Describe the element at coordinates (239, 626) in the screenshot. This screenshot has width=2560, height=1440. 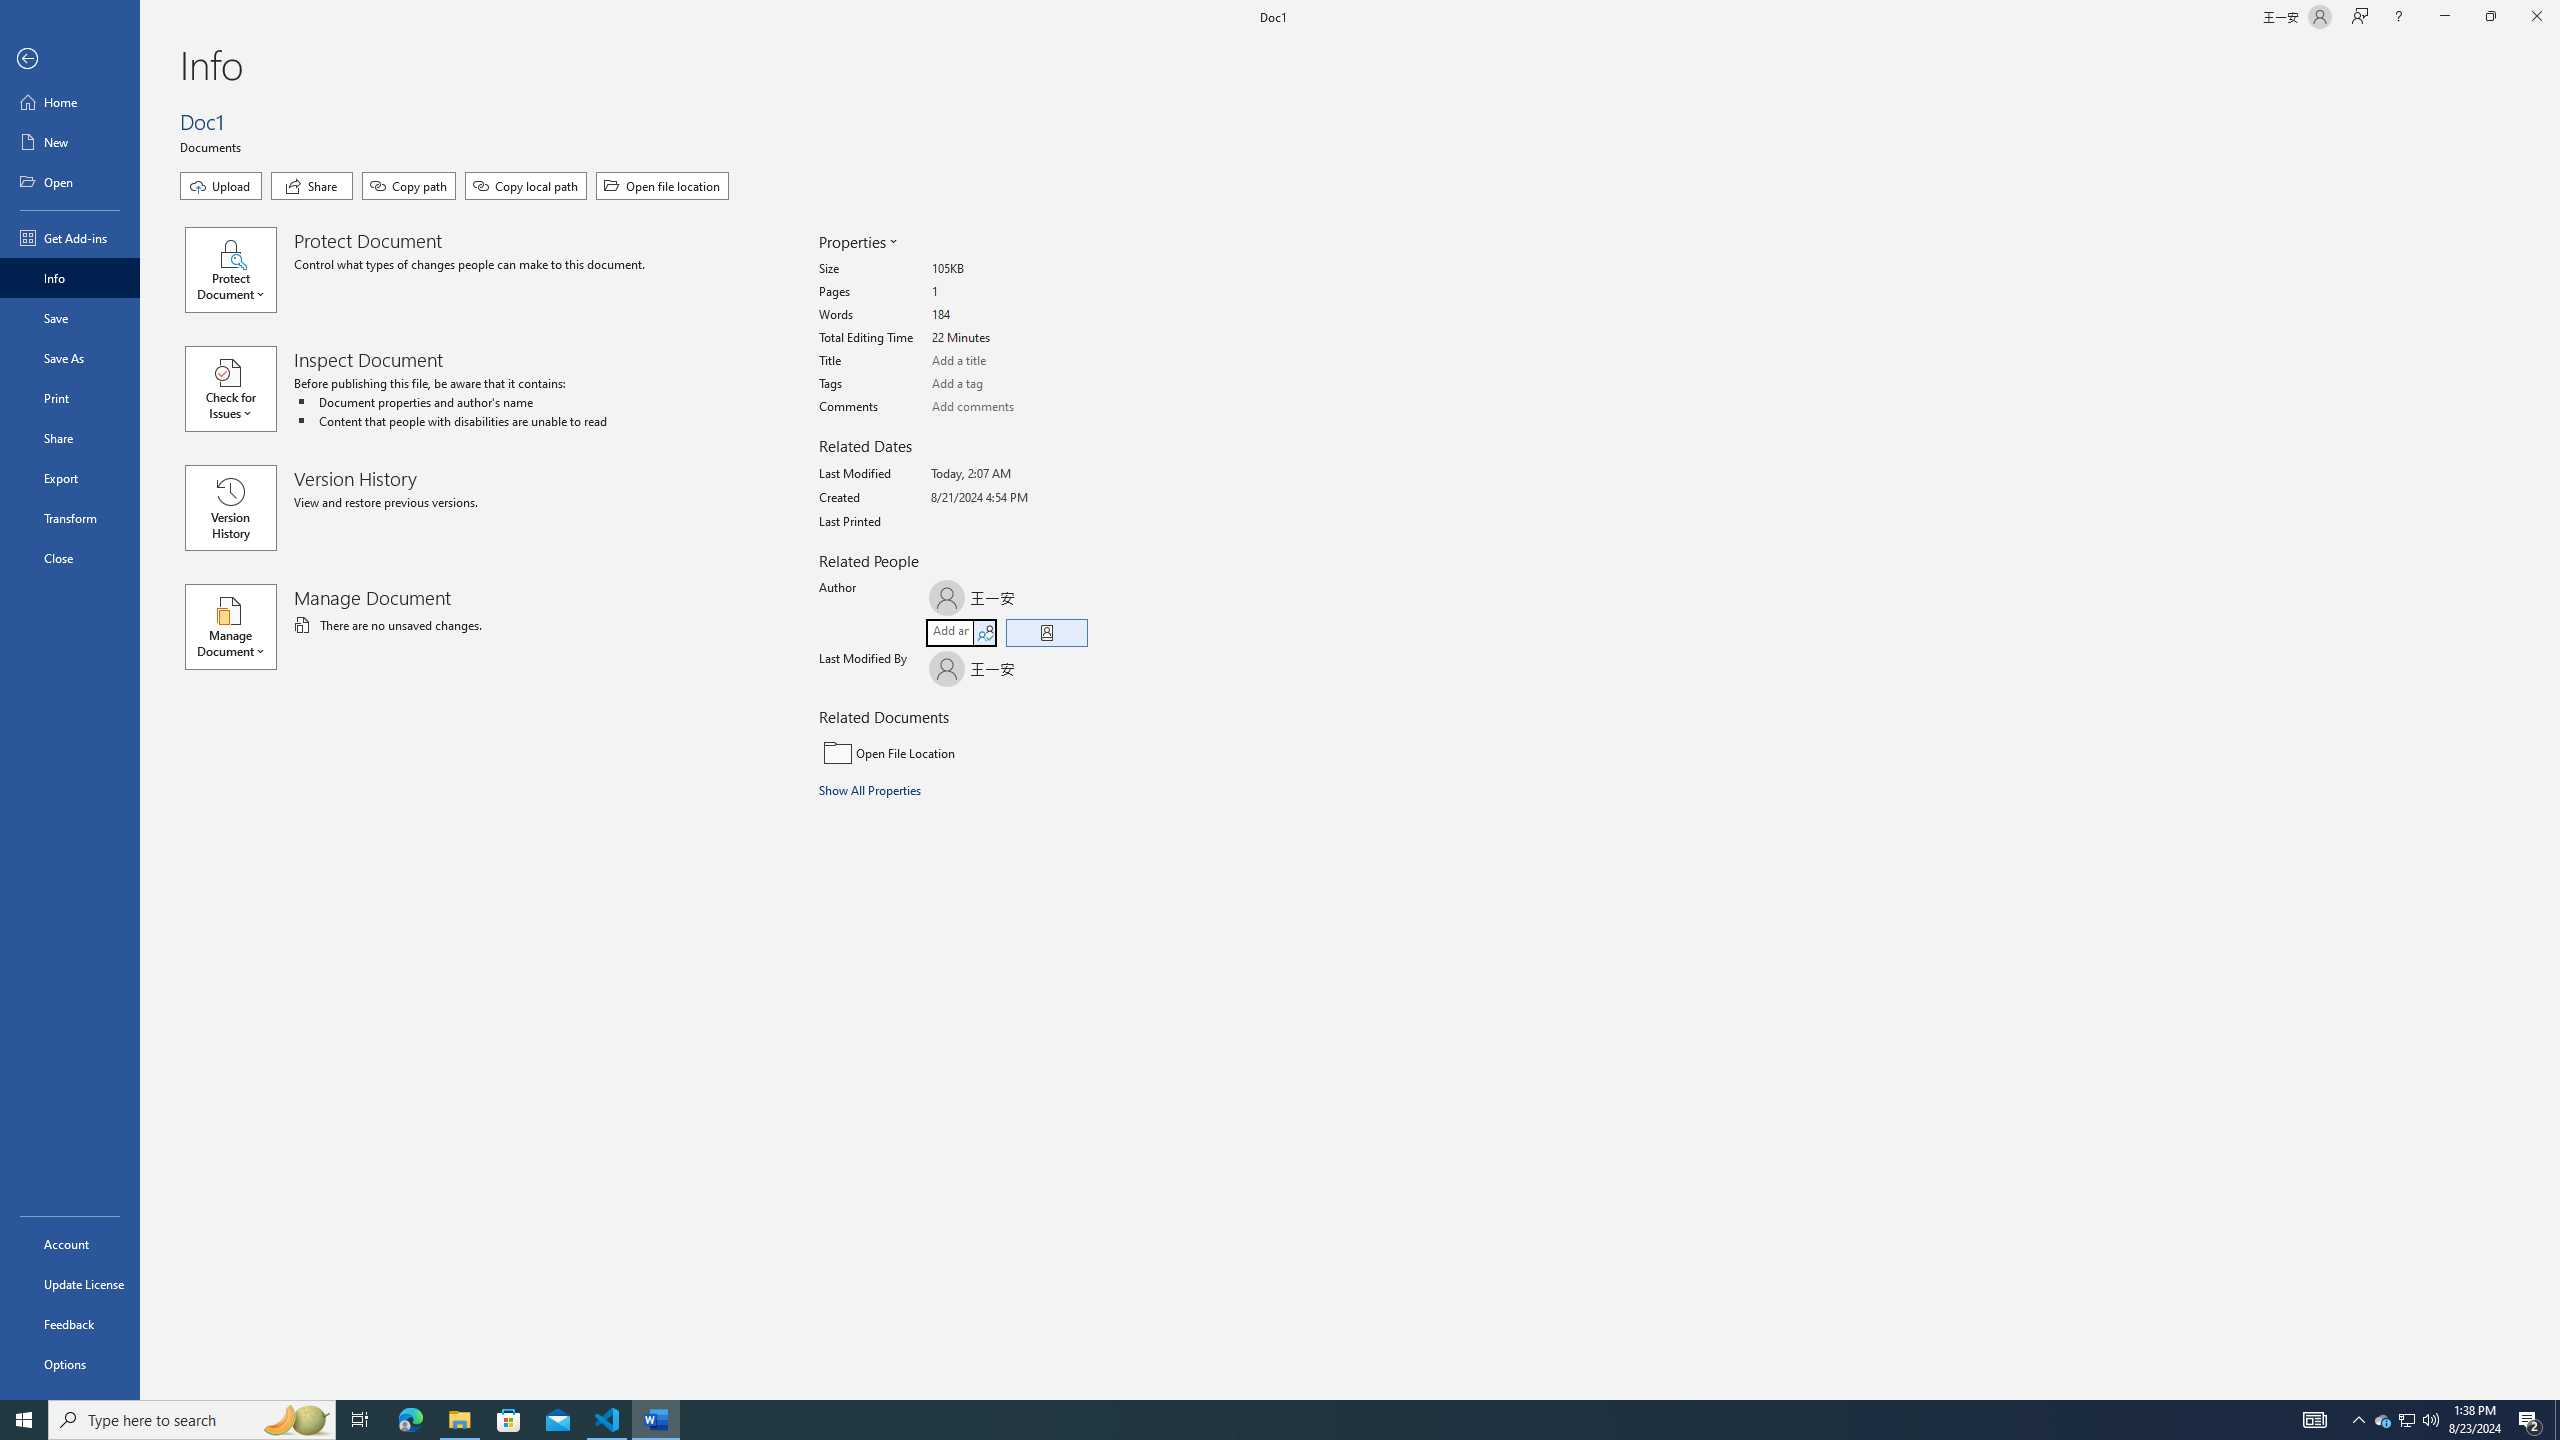
I see `Manage Document` at that location.